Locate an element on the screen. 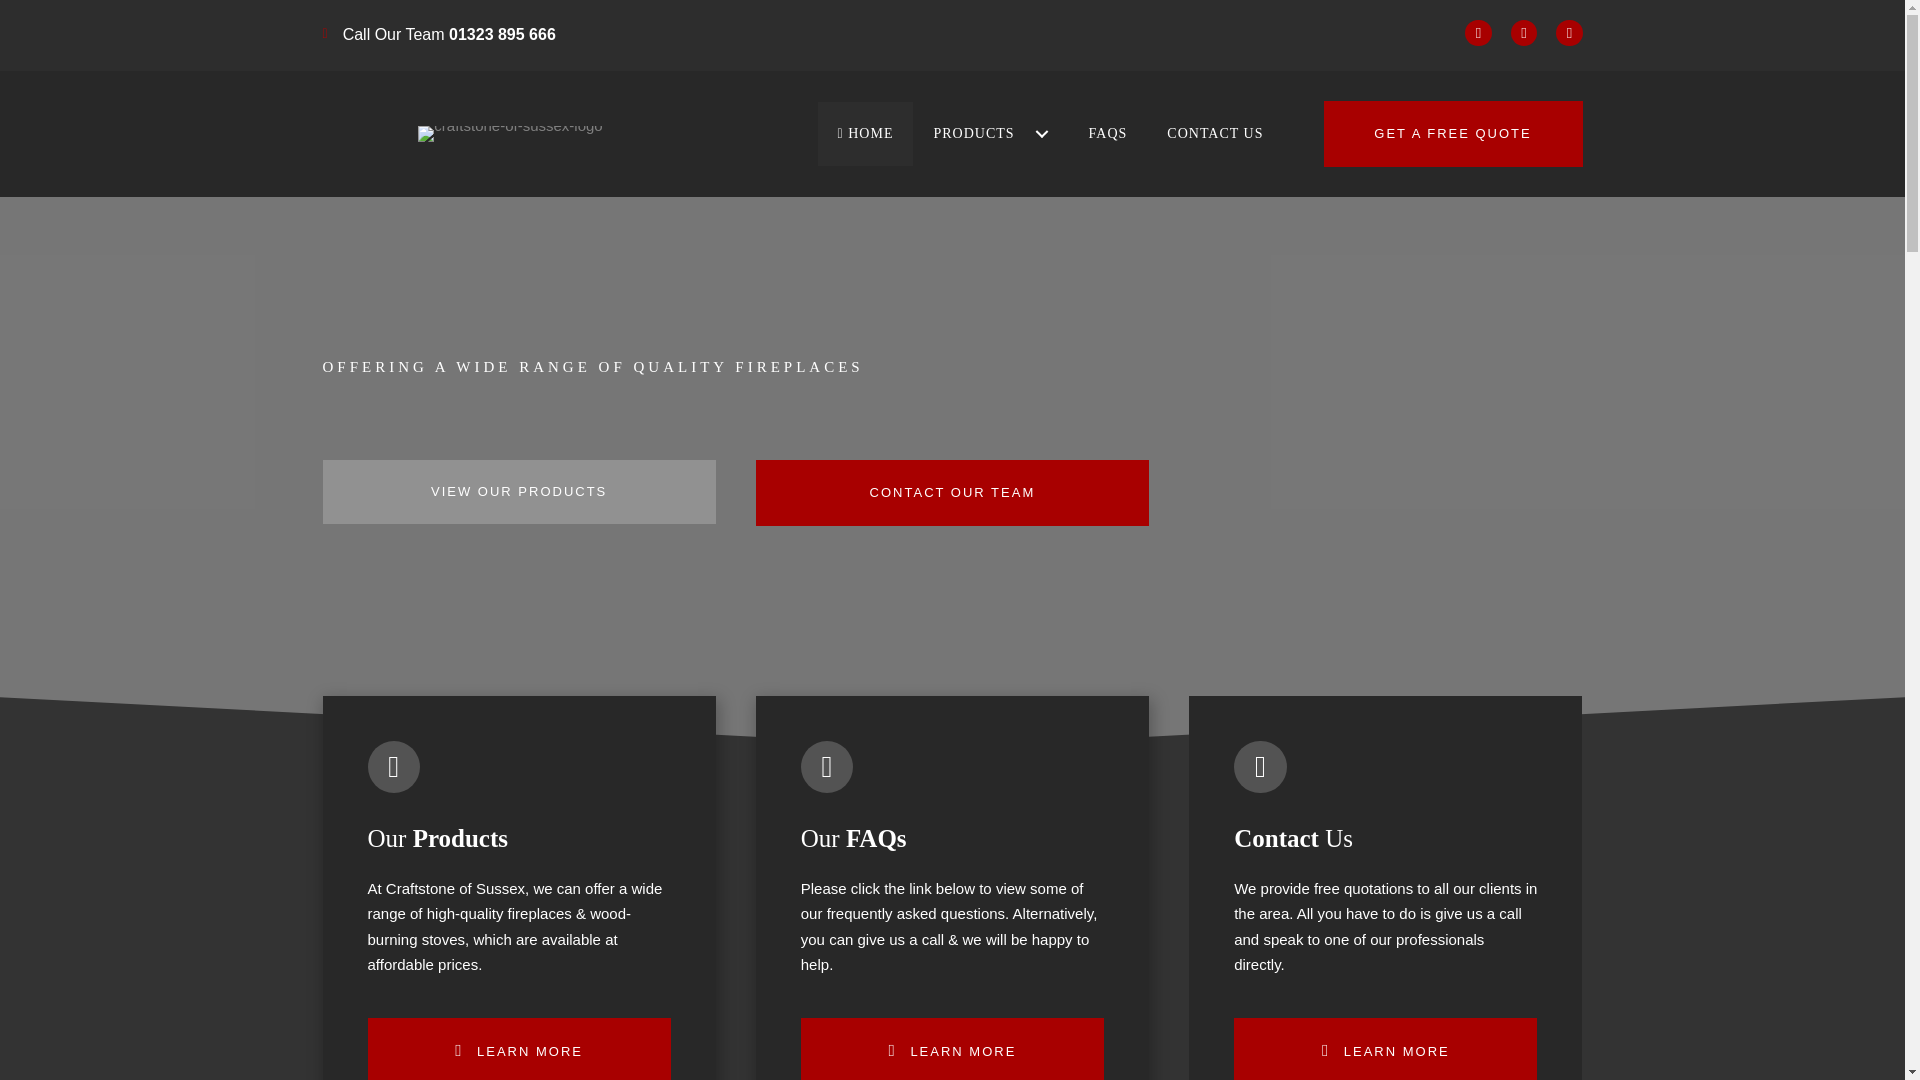 This screenshot has width=1920, height=1080. LEARN MORE is located at coordinates (1386, 1049).